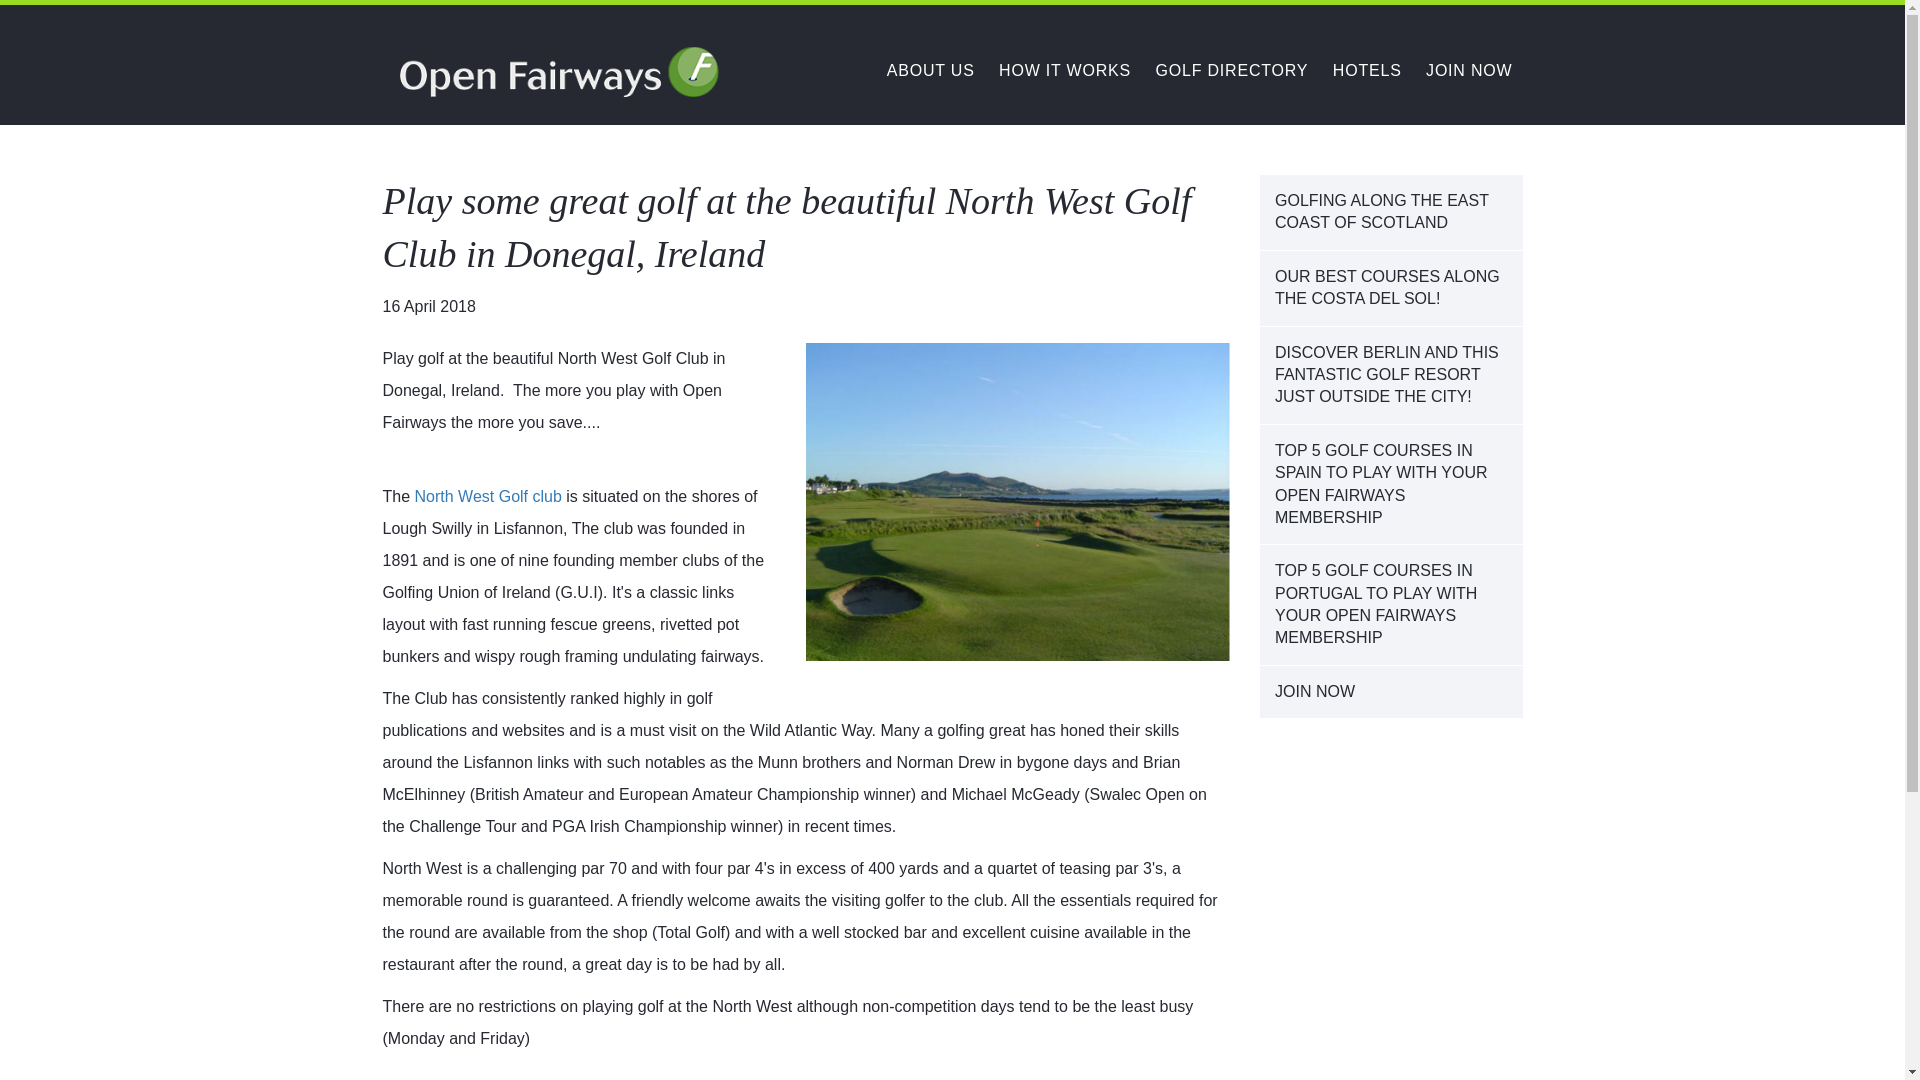 This screenshot has width=1920, height=1080. Describe the element at coordinates (1390, 288) in the screenshot. I see `OUR BEST COURSES ALONG THE COSTA DEL SOL!` at that location.